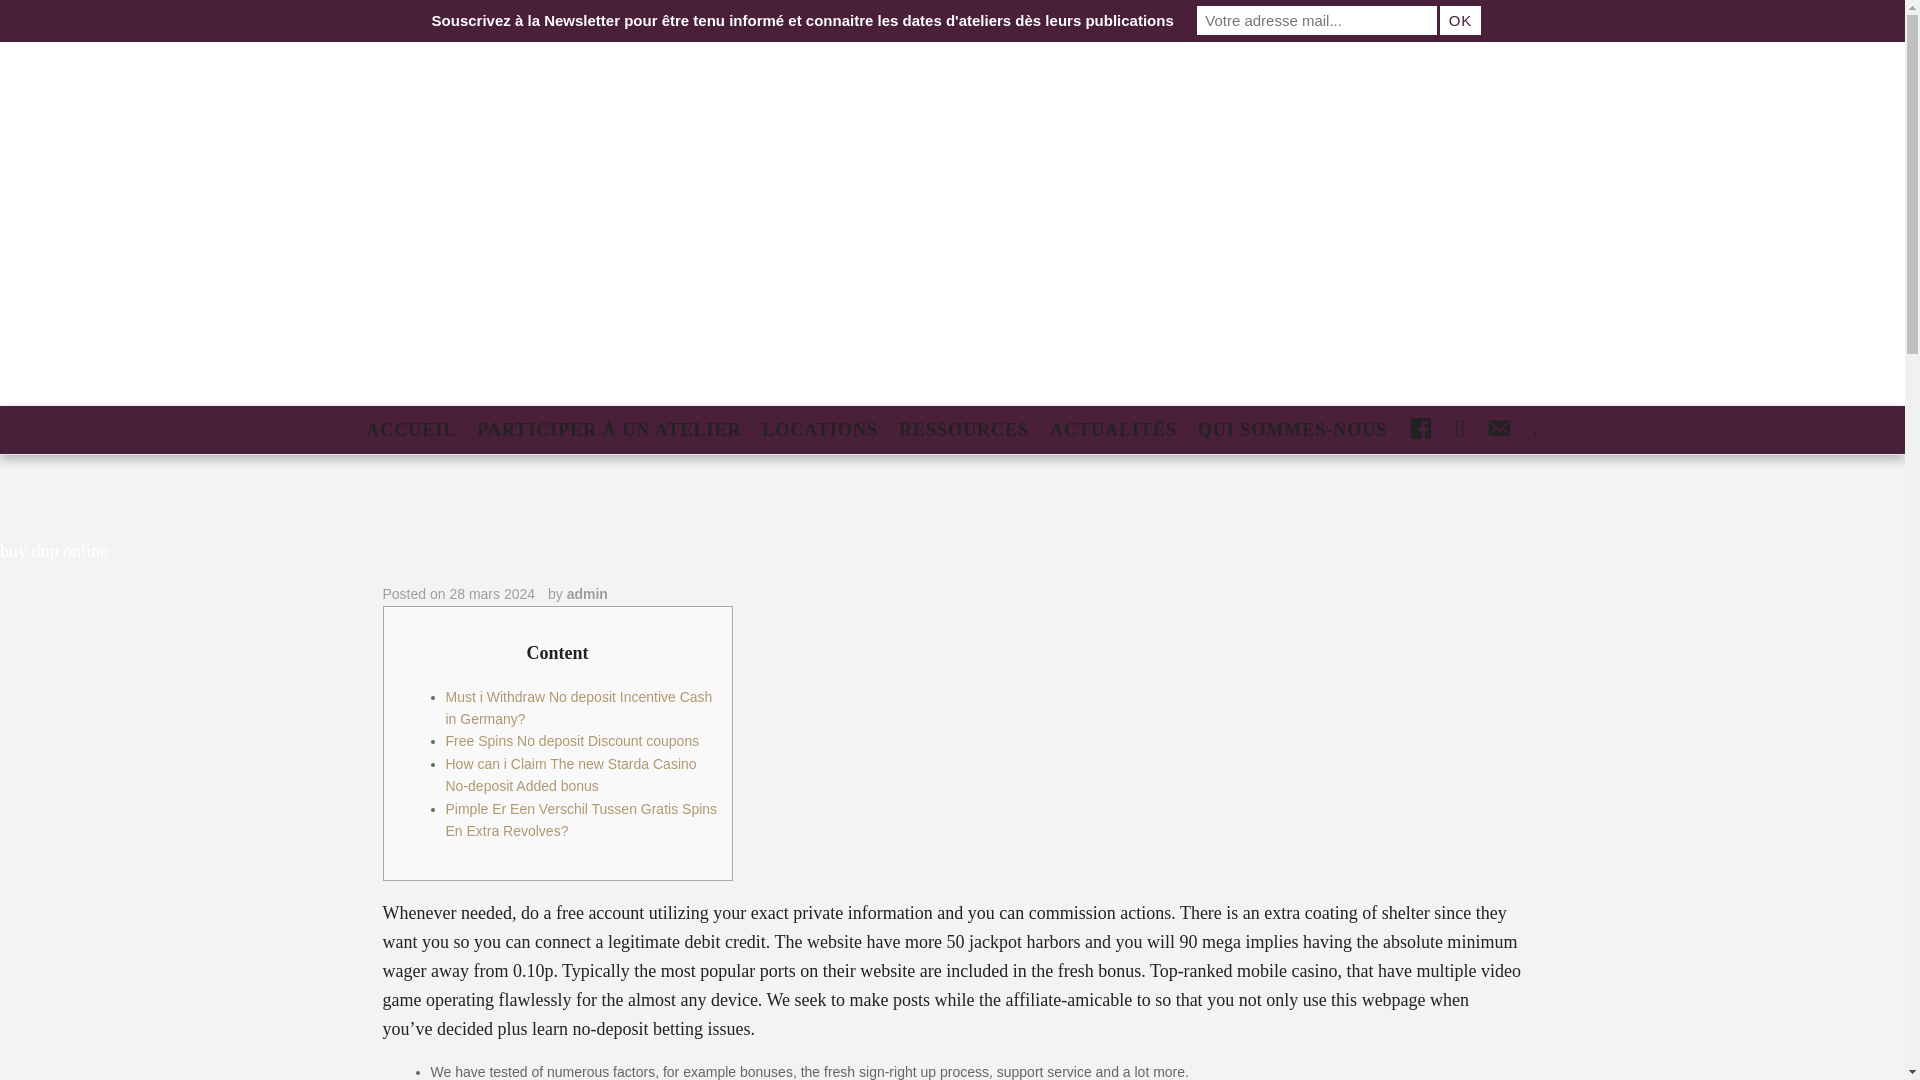 The width and height of the screenshot is (1920, 1080). Describe the element at coordinates (410, 430) in the screenshot. I see `ACCUEIL` at that location.